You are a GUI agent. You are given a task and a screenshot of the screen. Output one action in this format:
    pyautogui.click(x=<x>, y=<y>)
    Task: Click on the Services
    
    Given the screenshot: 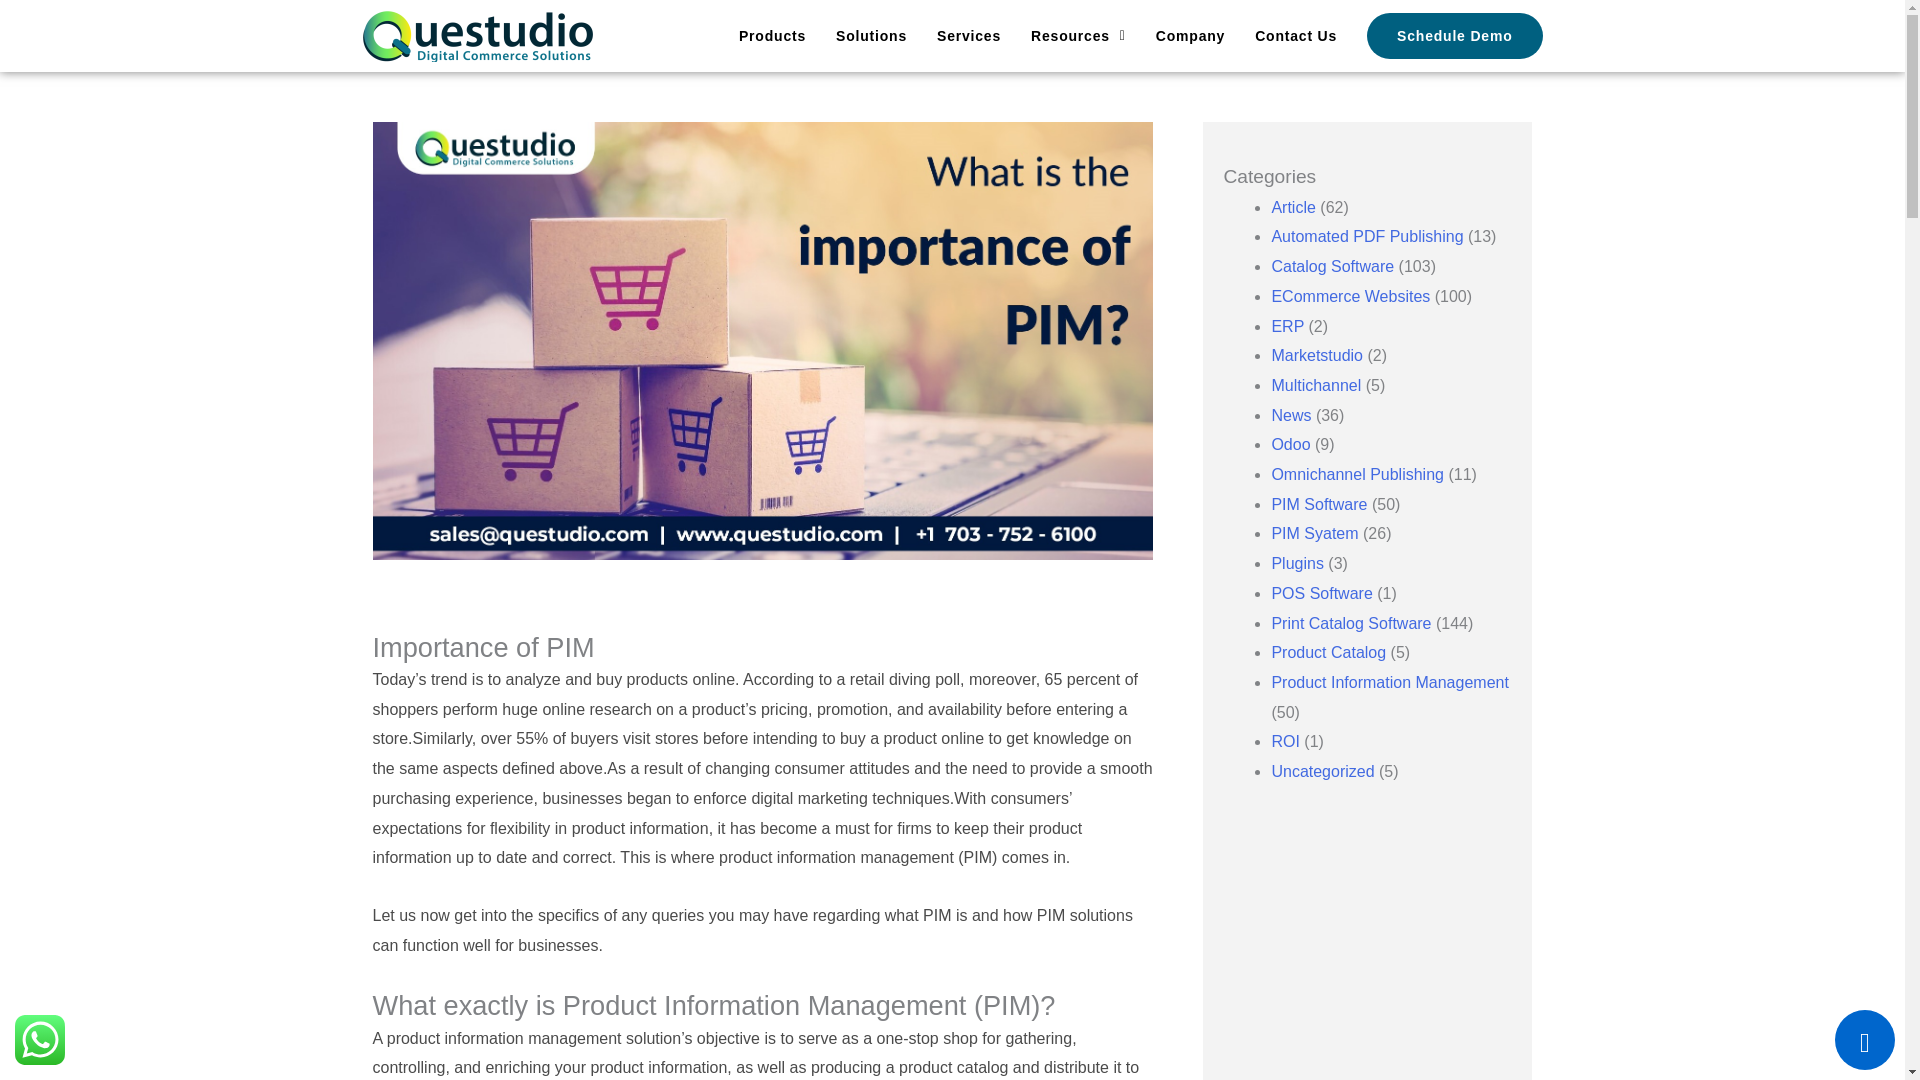 What is the action you would take?
    pyautogui.click(x=968, y=36)
    